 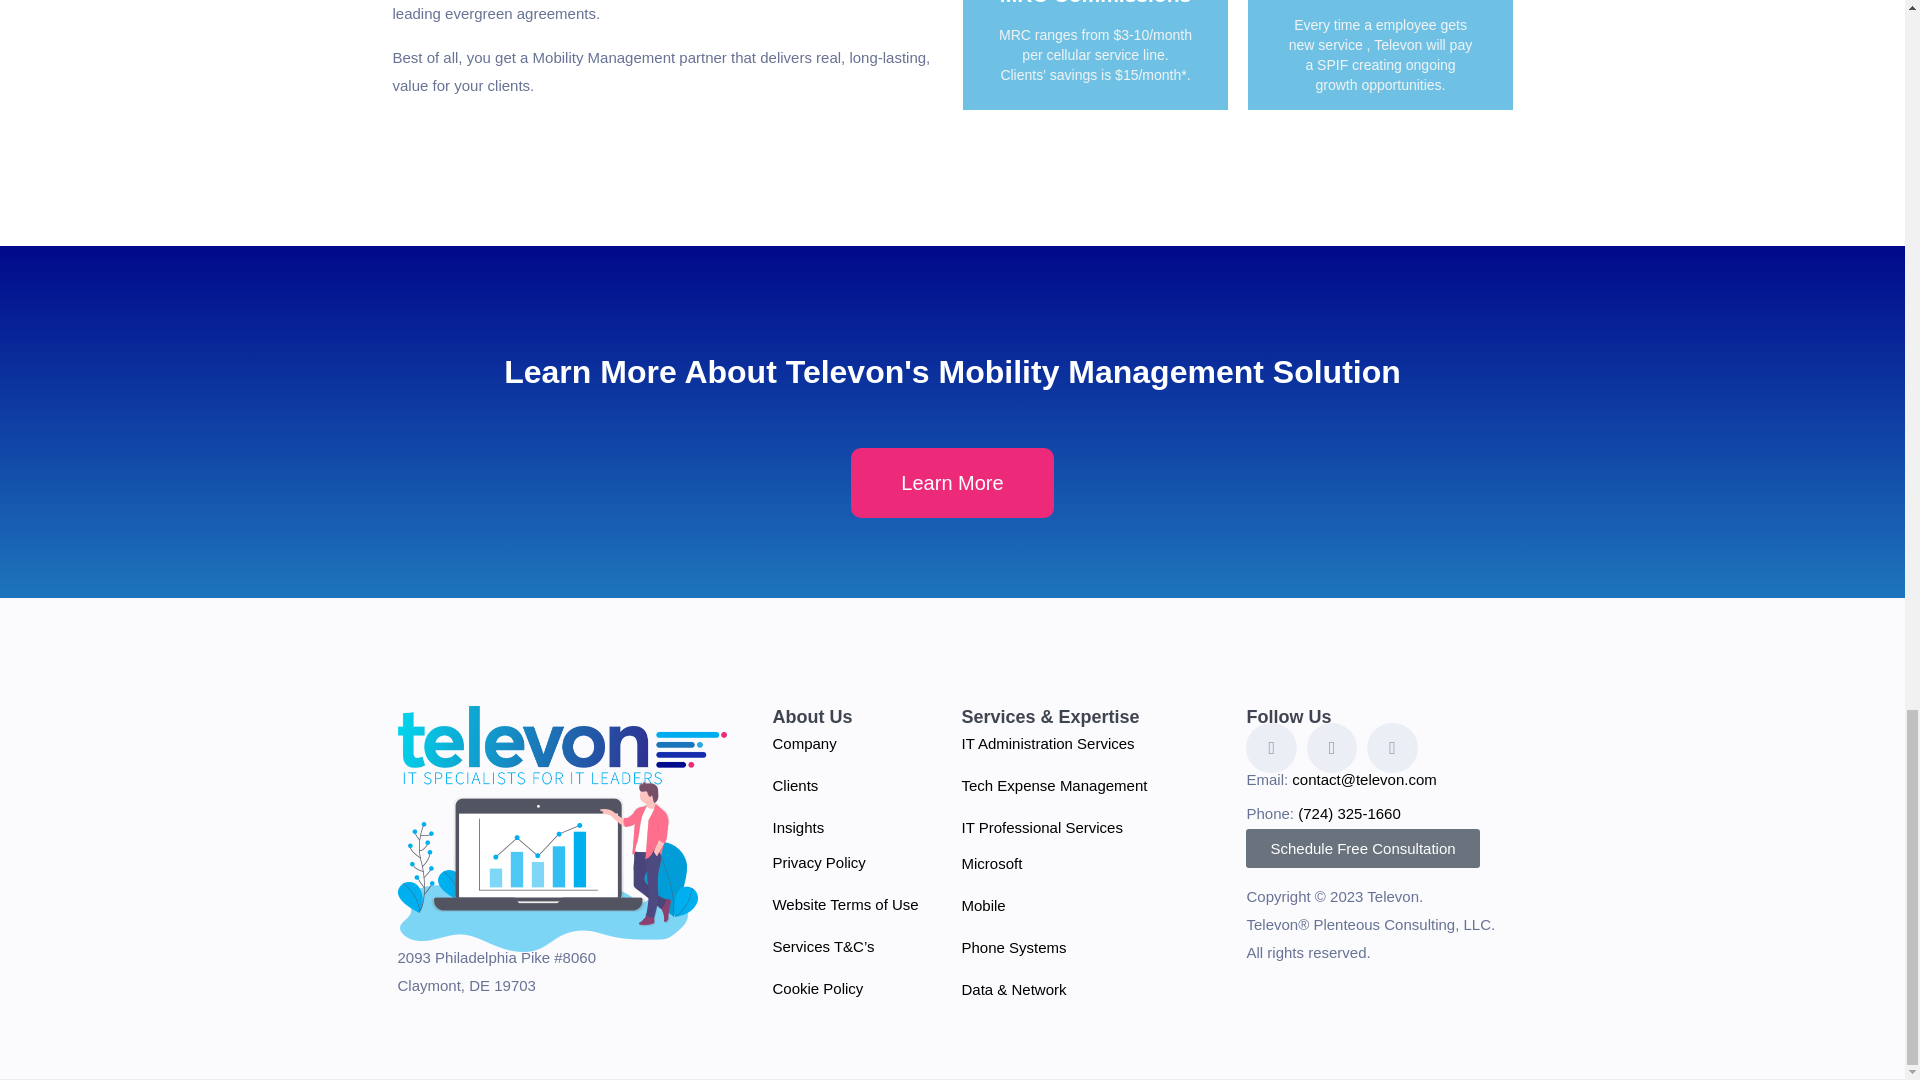 I want to click on Microsoft, so click(x=991, y=863).